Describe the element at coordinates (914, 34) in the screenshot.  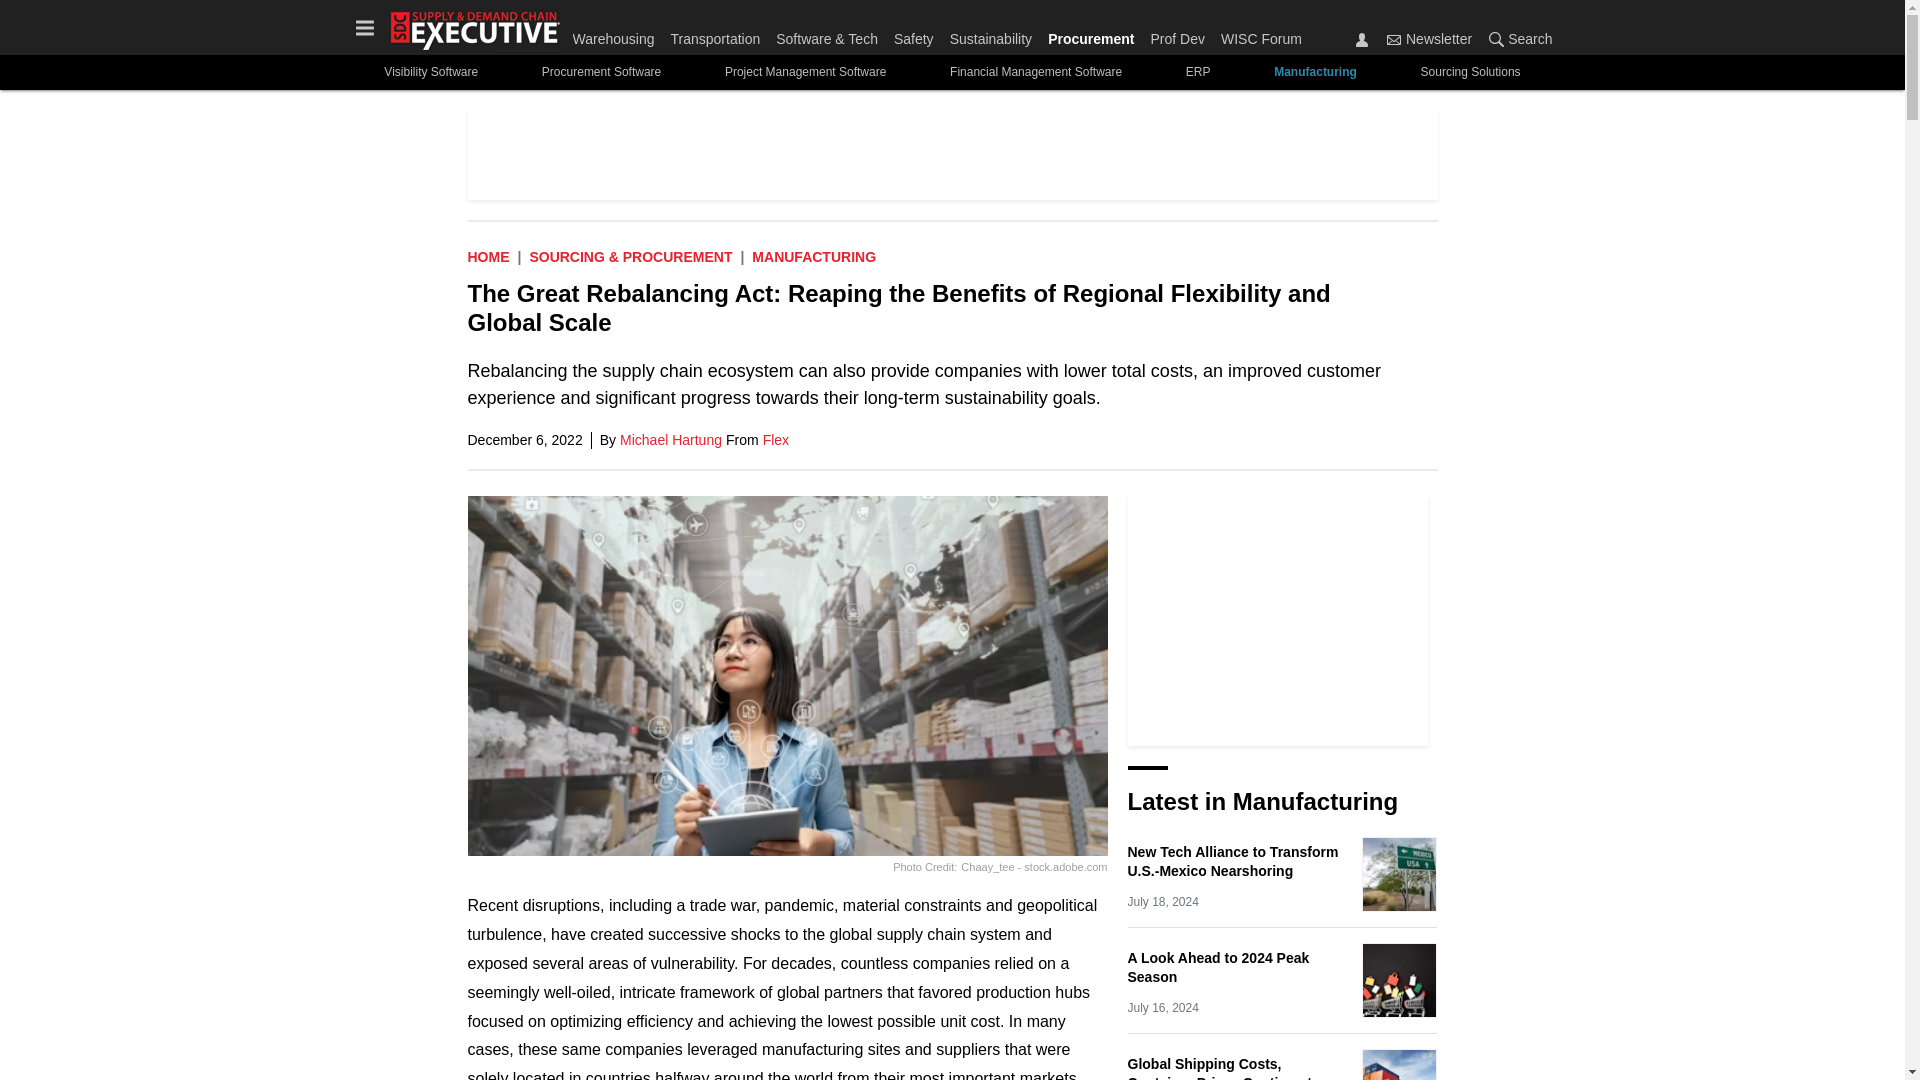
I see `Safety` at that location.